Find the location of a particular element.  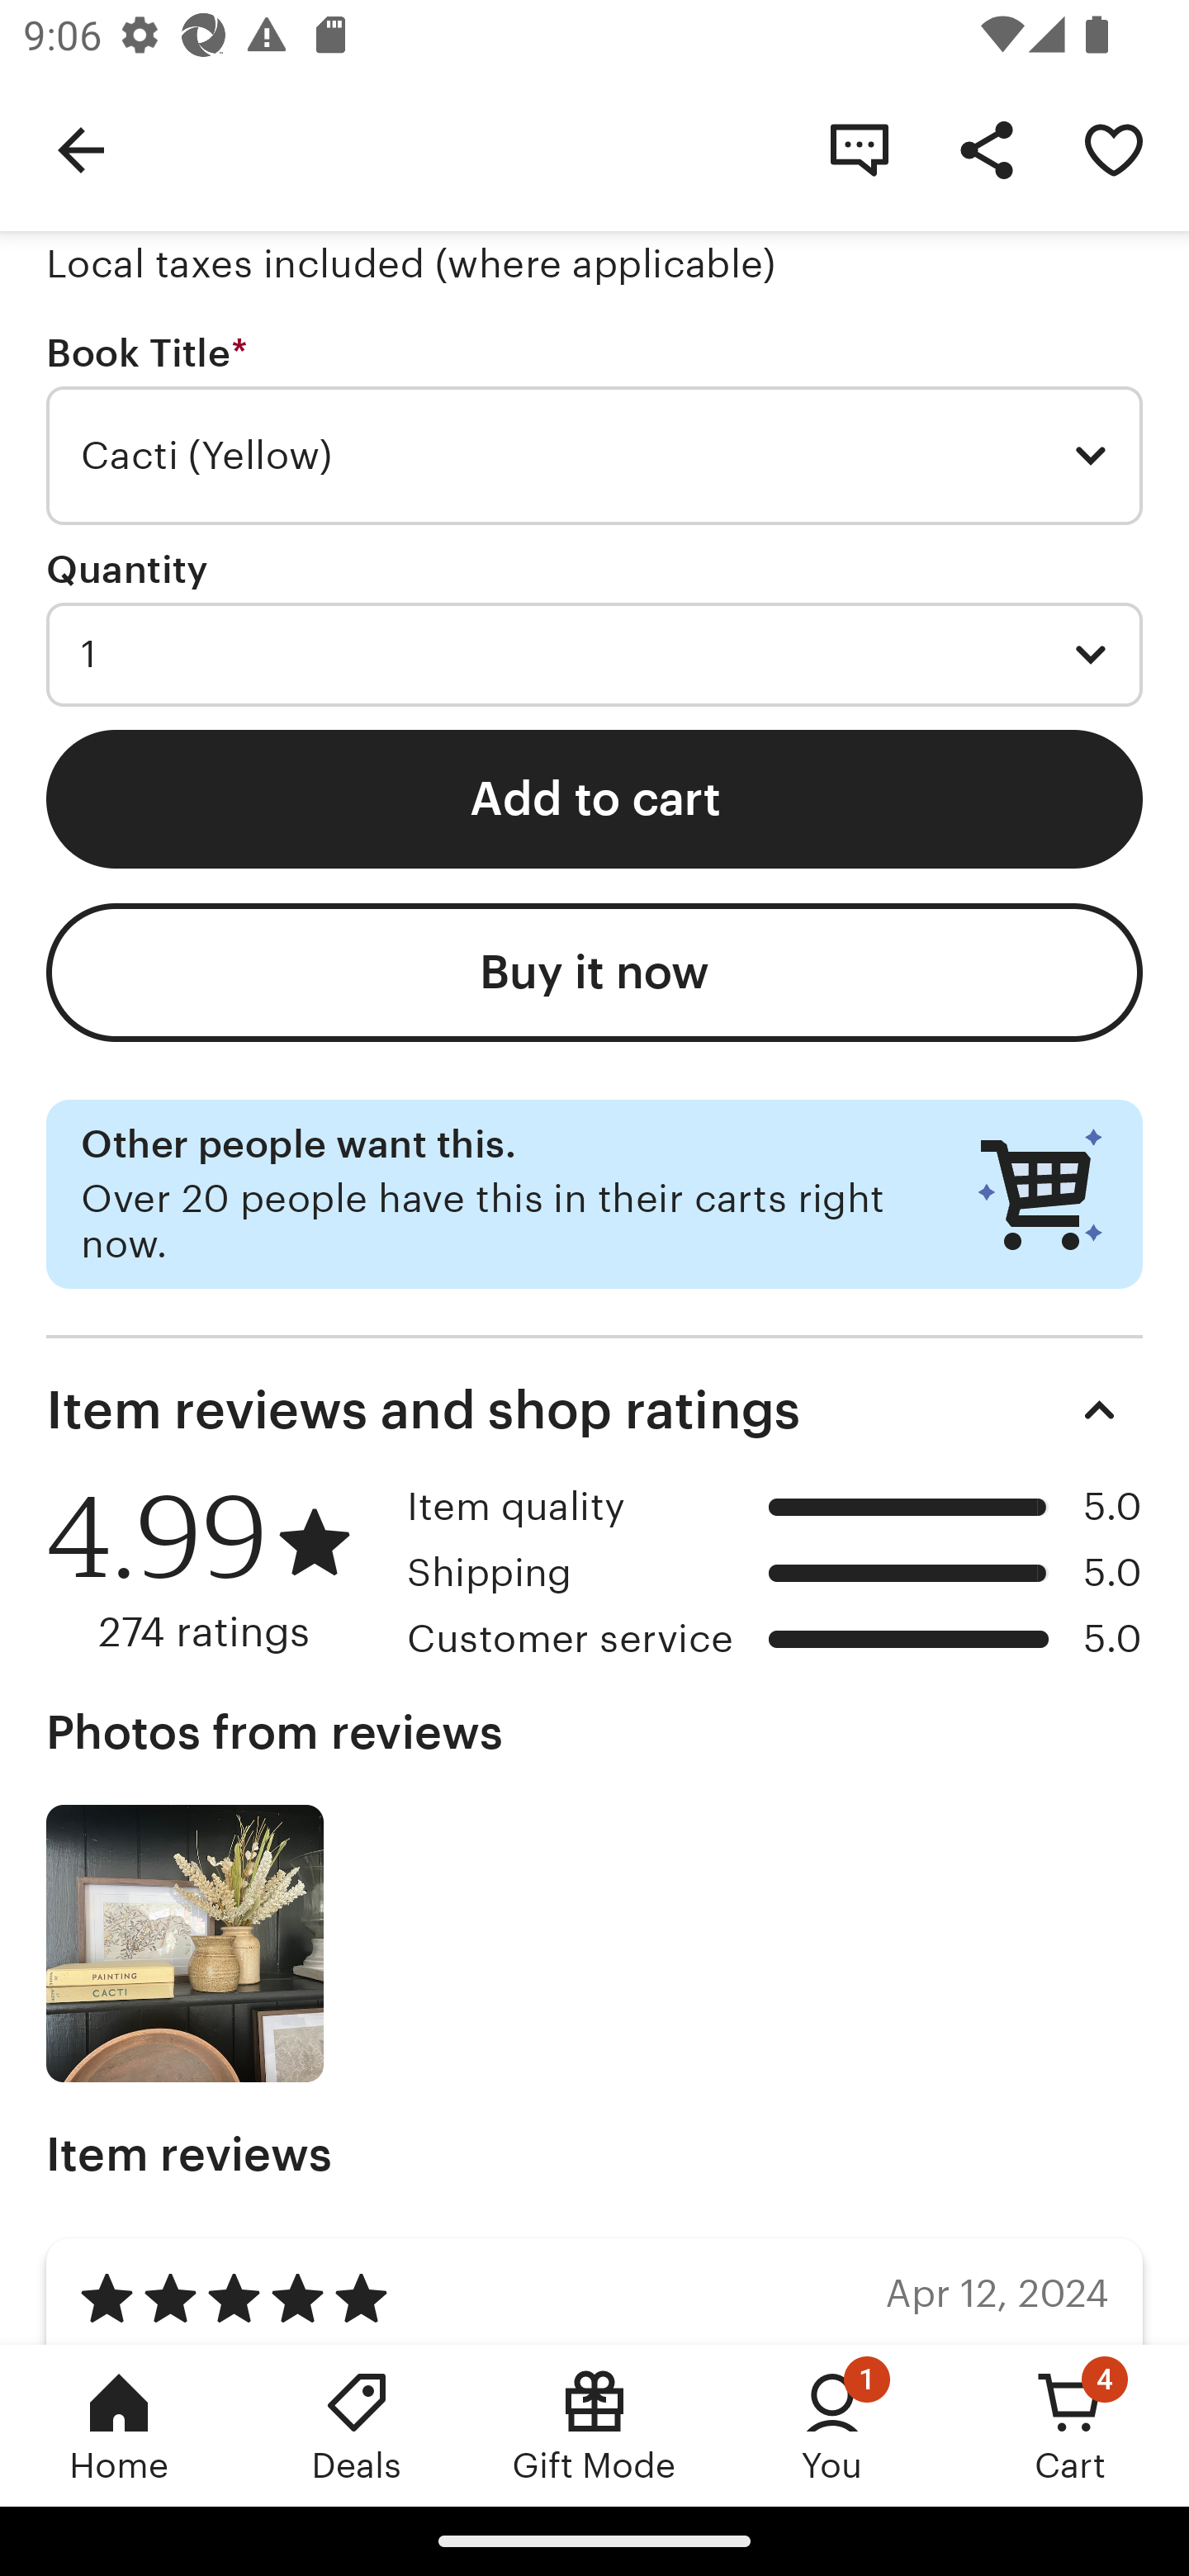

Deals is located at coordinates (357, 2425).